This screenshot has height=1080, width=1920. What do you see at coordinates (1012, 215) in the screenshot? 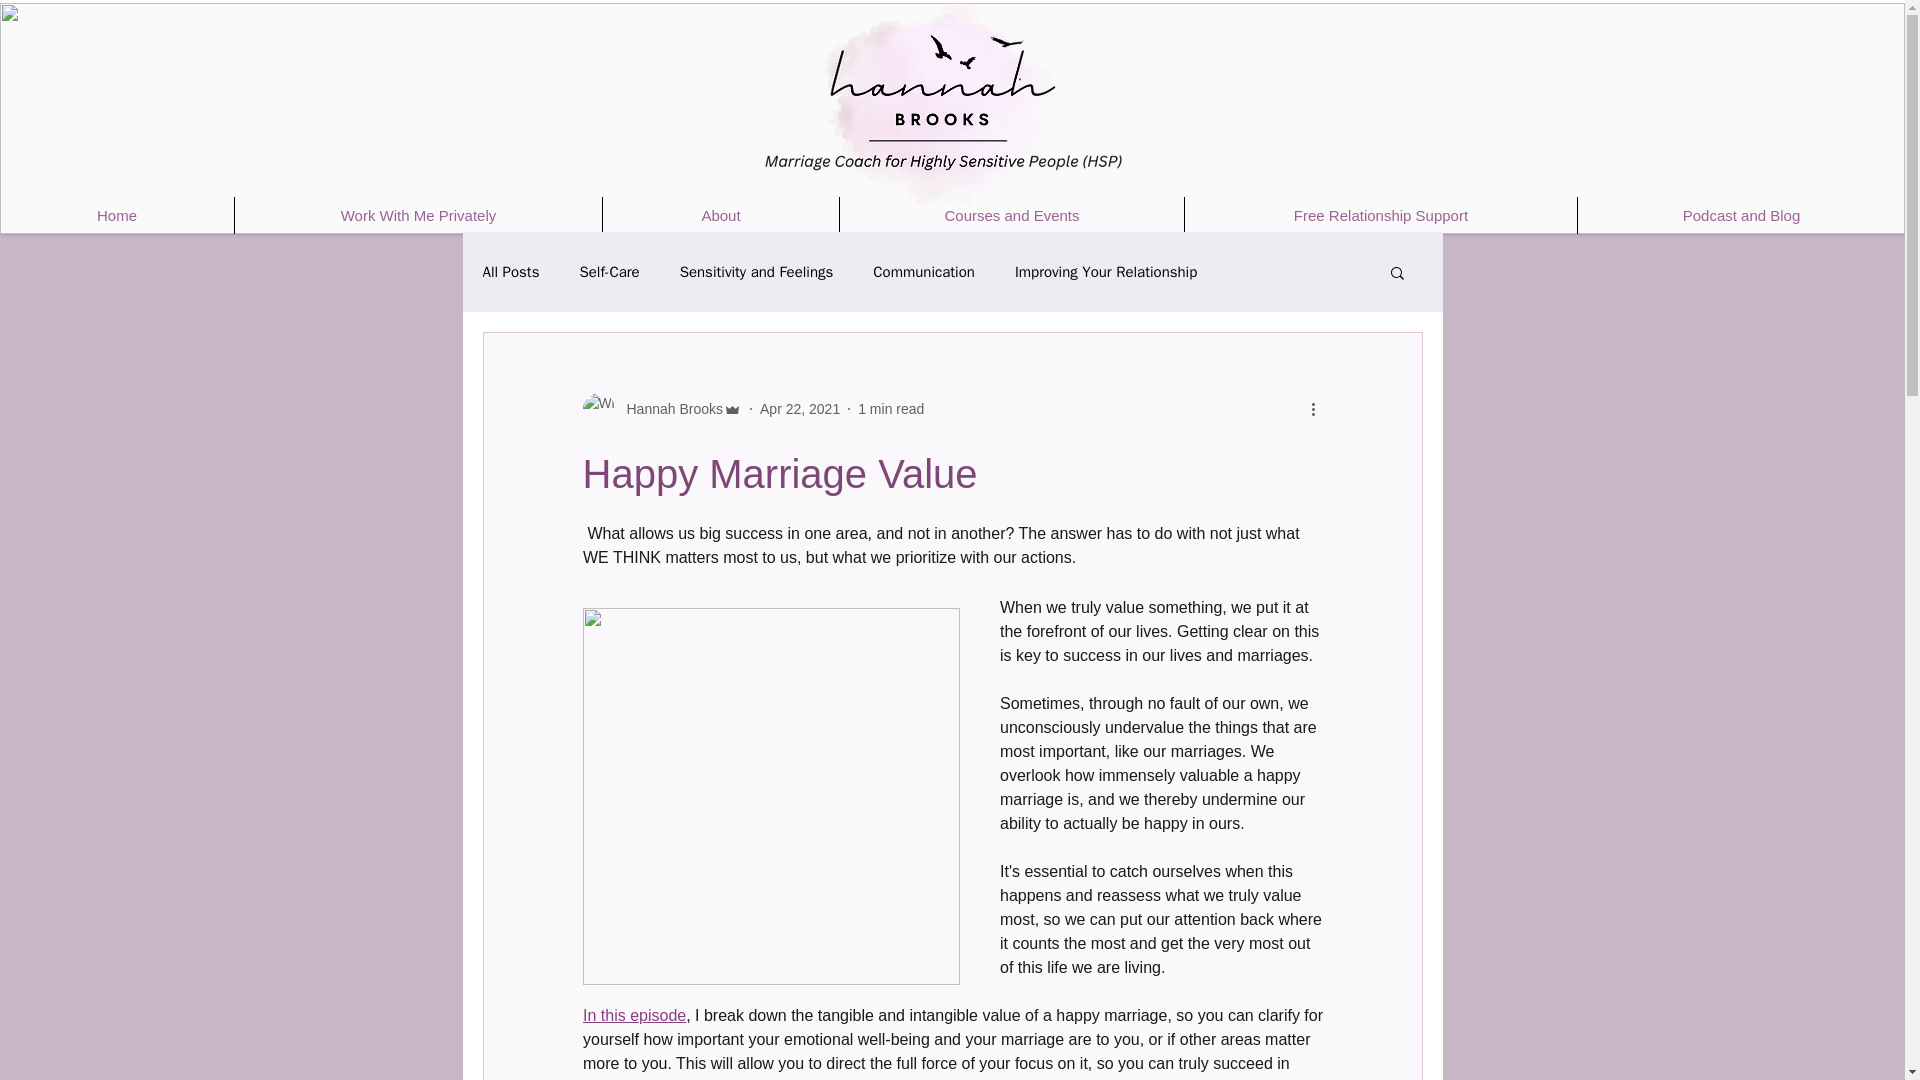
I see `Courses and Events` at bounding box center [1012, 215].